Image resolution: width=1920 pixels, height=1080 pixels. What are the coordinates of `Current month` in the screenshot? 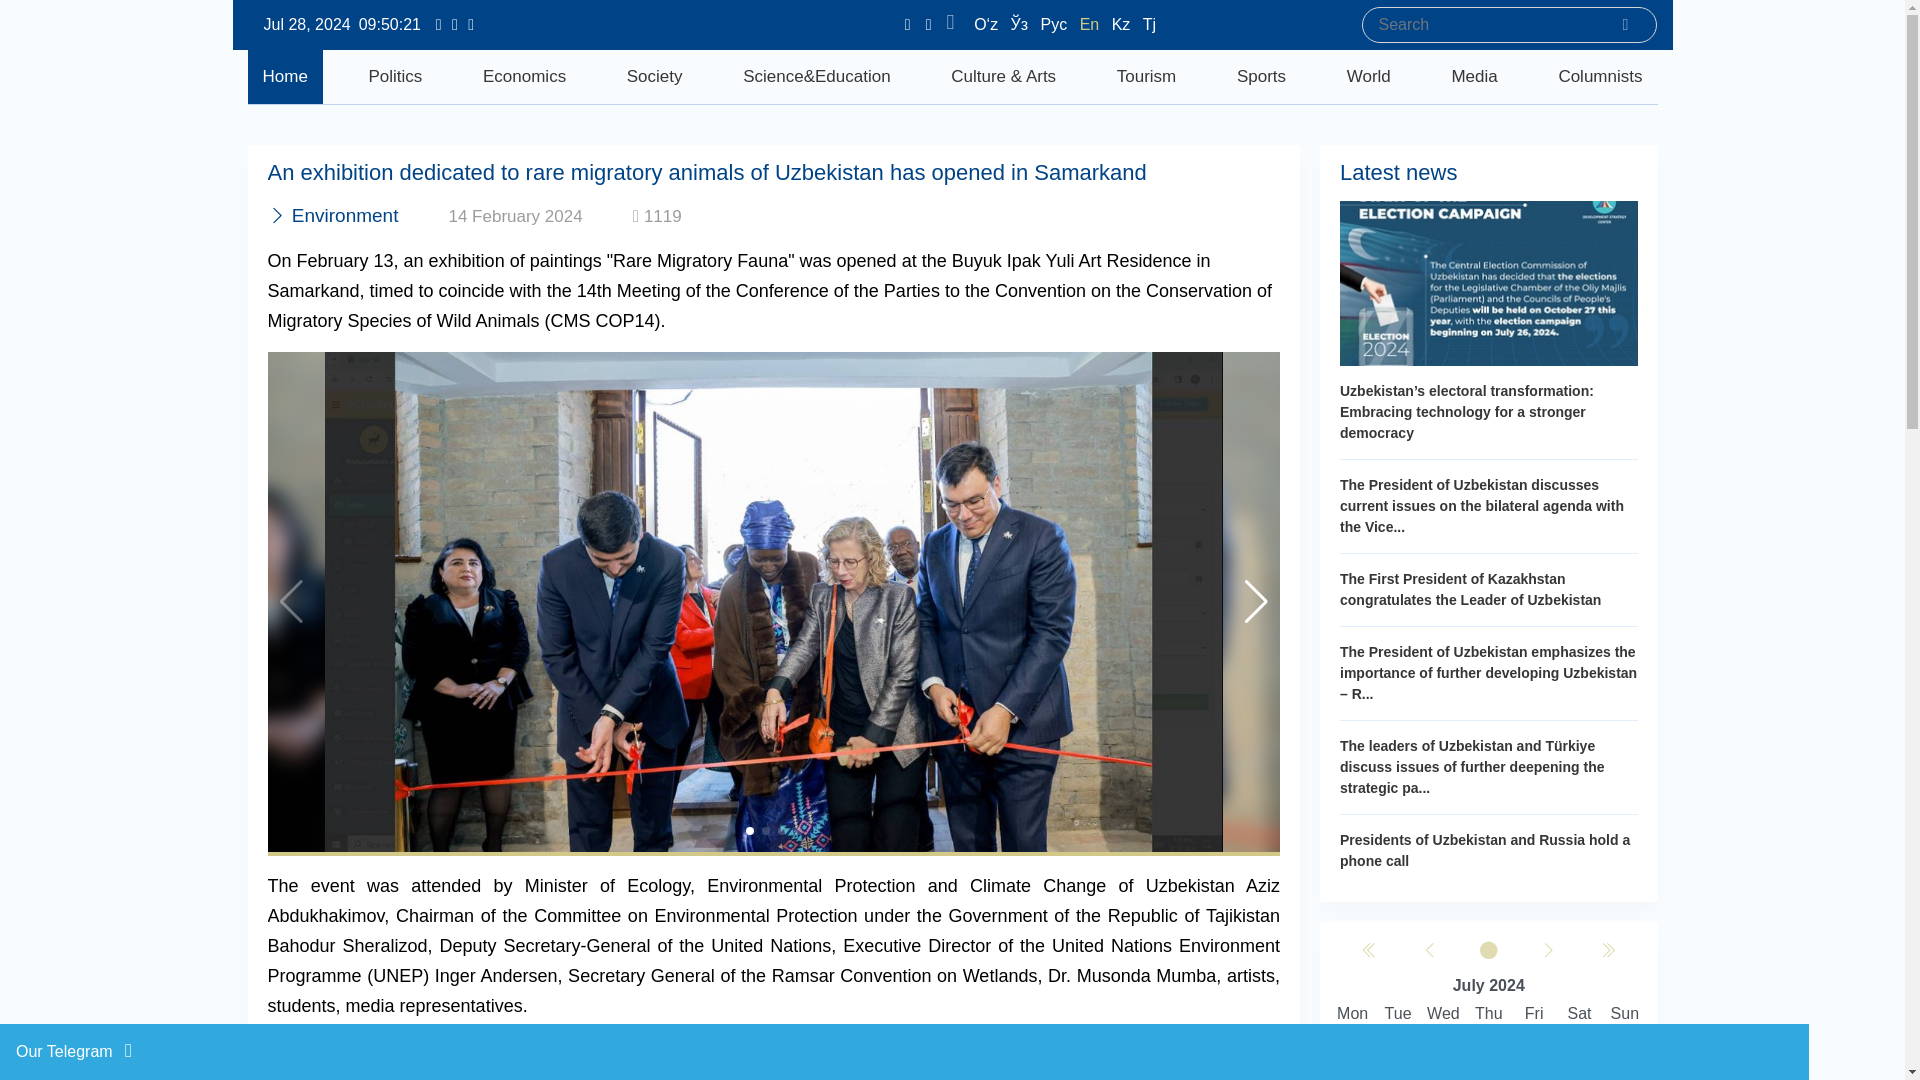 It's located at (1488, 951).